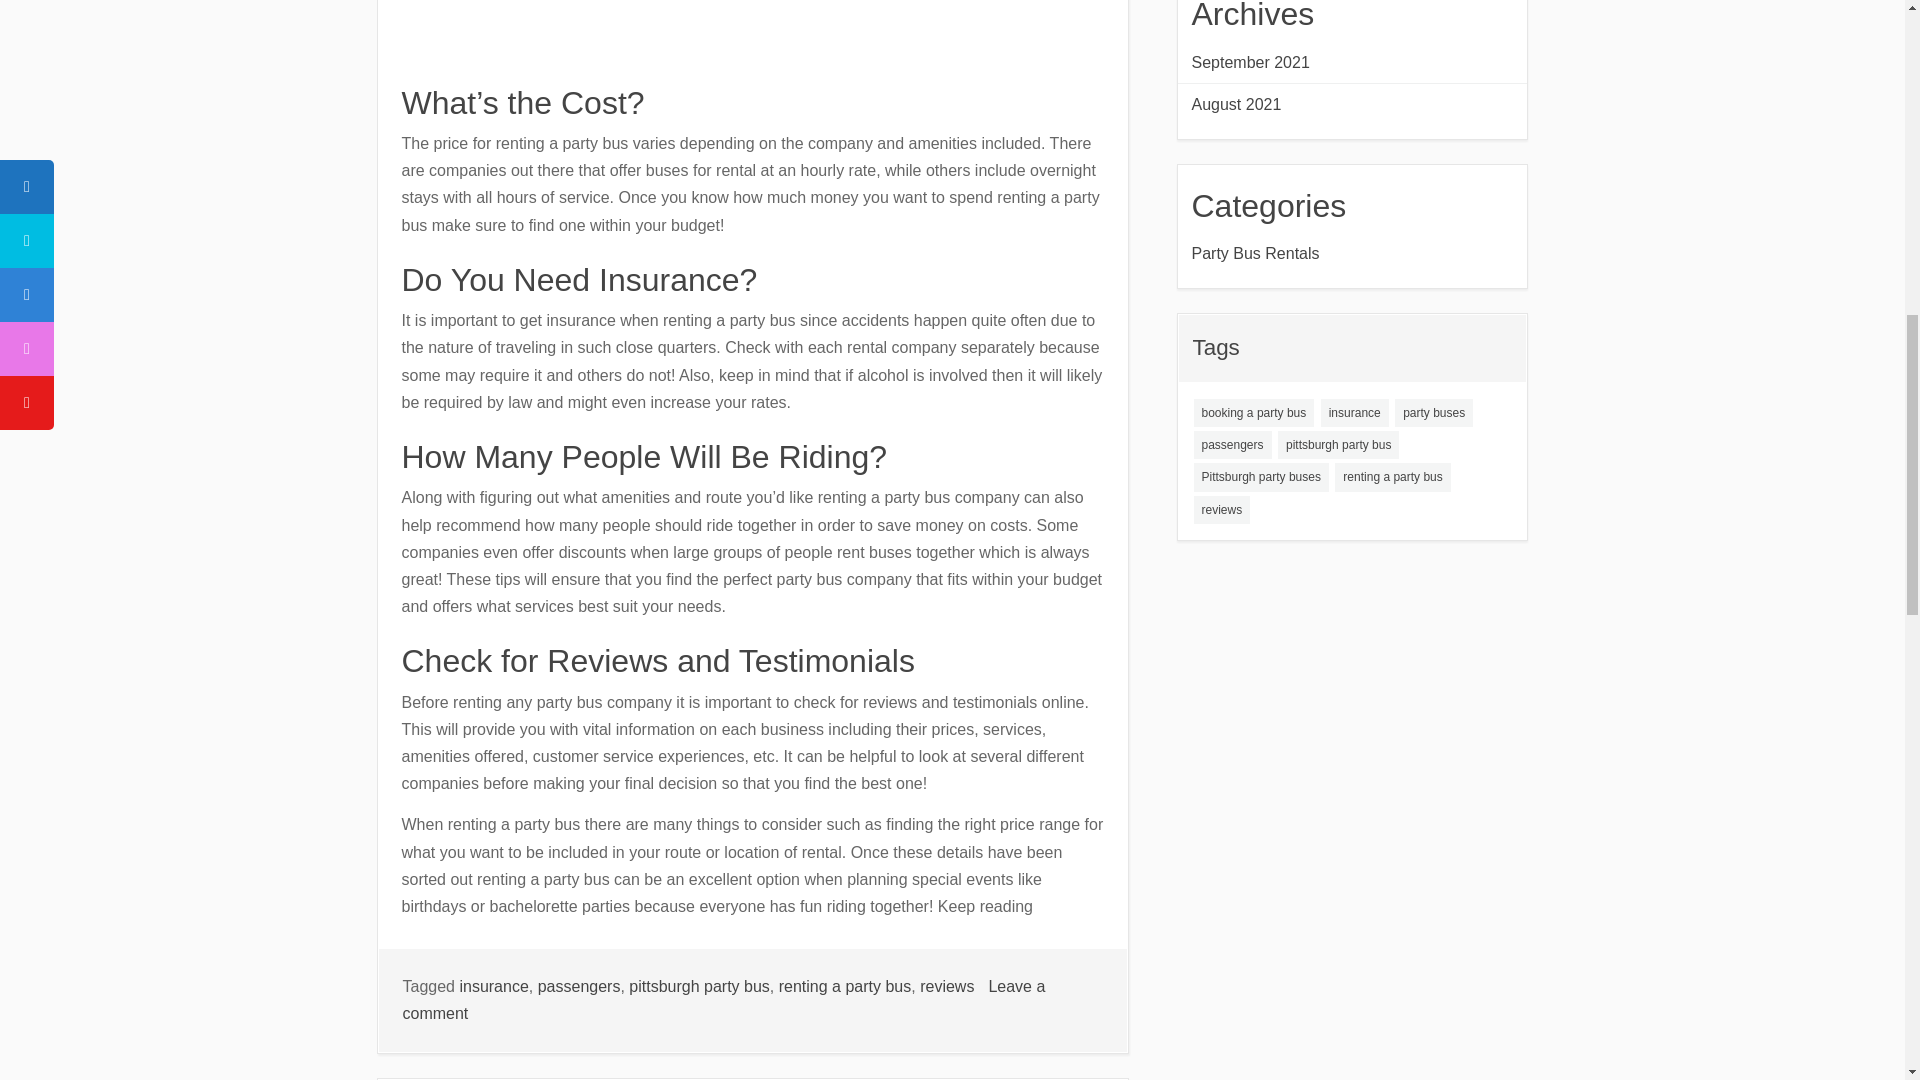 This screenshot has width=1920, height=1080. Describe the element at coordinates (1232, 444) in the screenshot. I see `passengers` at that location.